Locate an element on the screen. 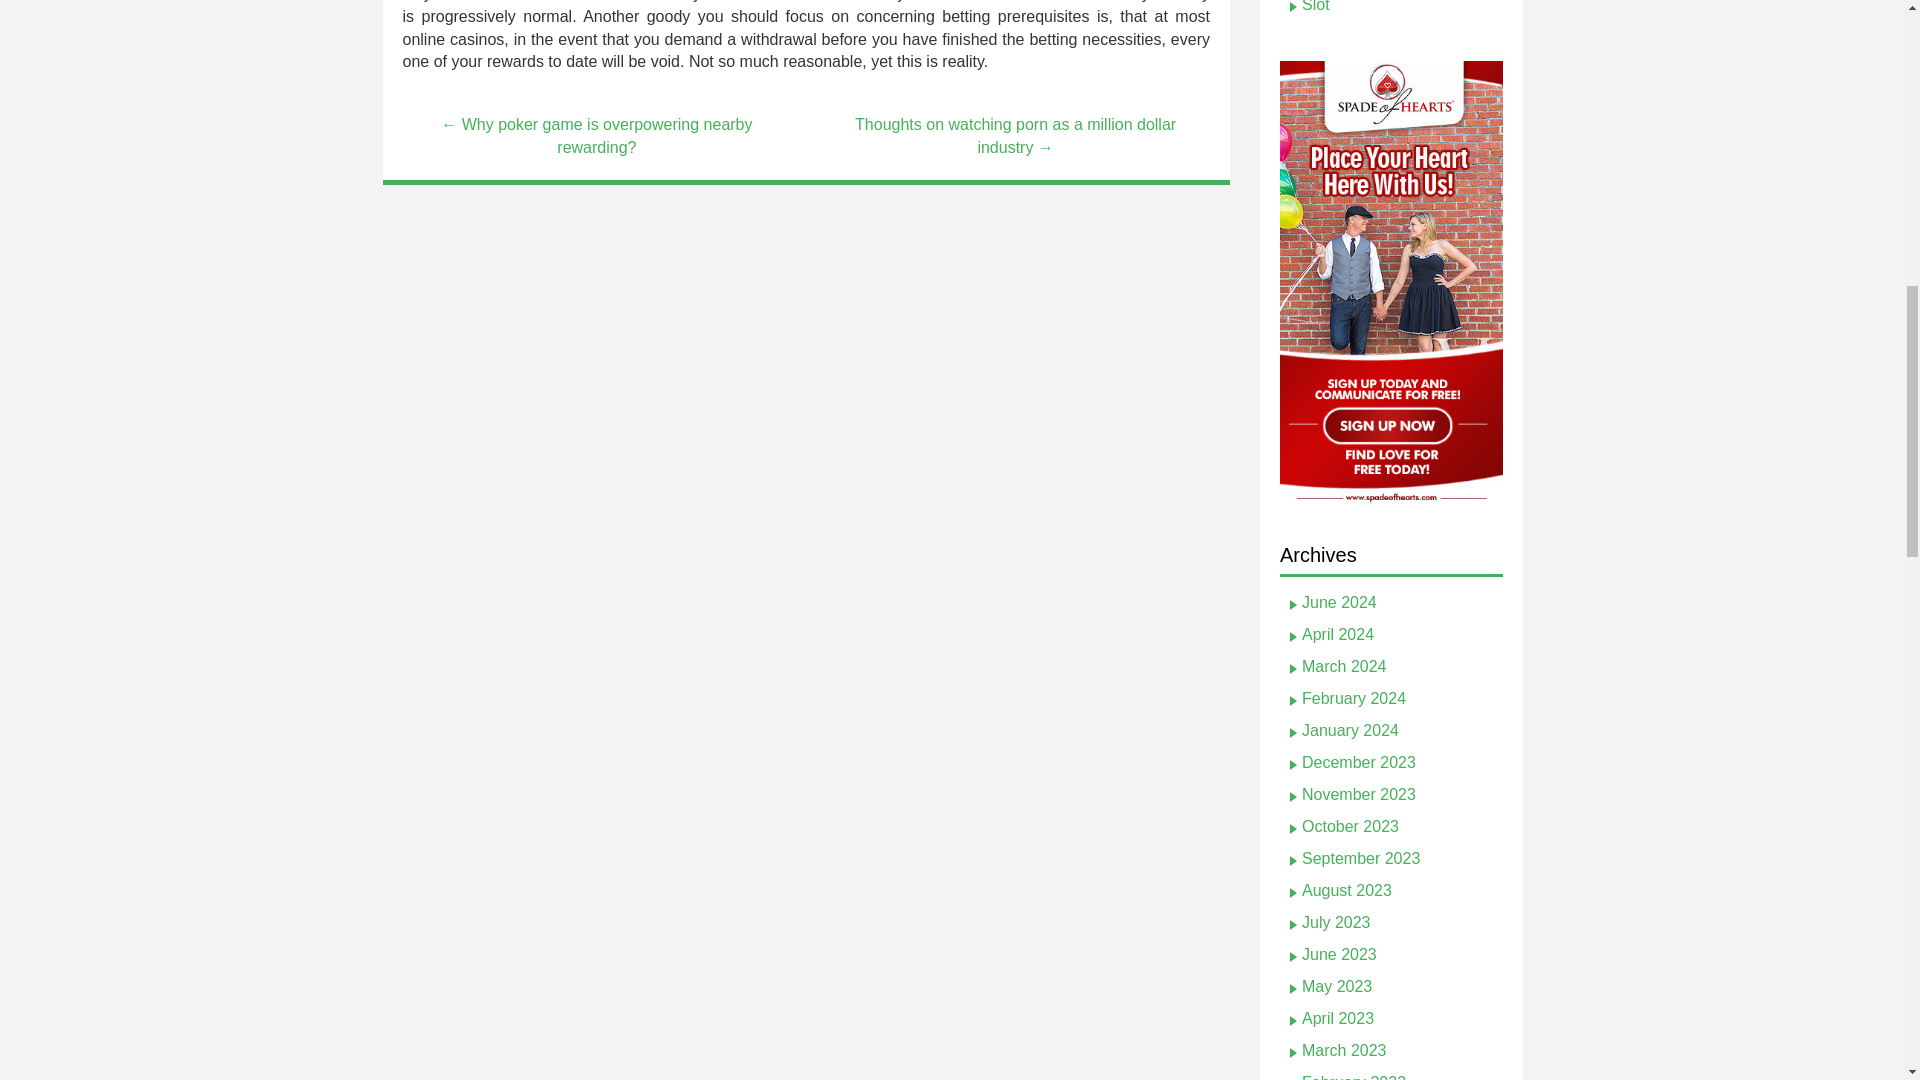 The height and width of the screenshot is (1080, 1920). August 2023 is located at coordinates (1346, 890).